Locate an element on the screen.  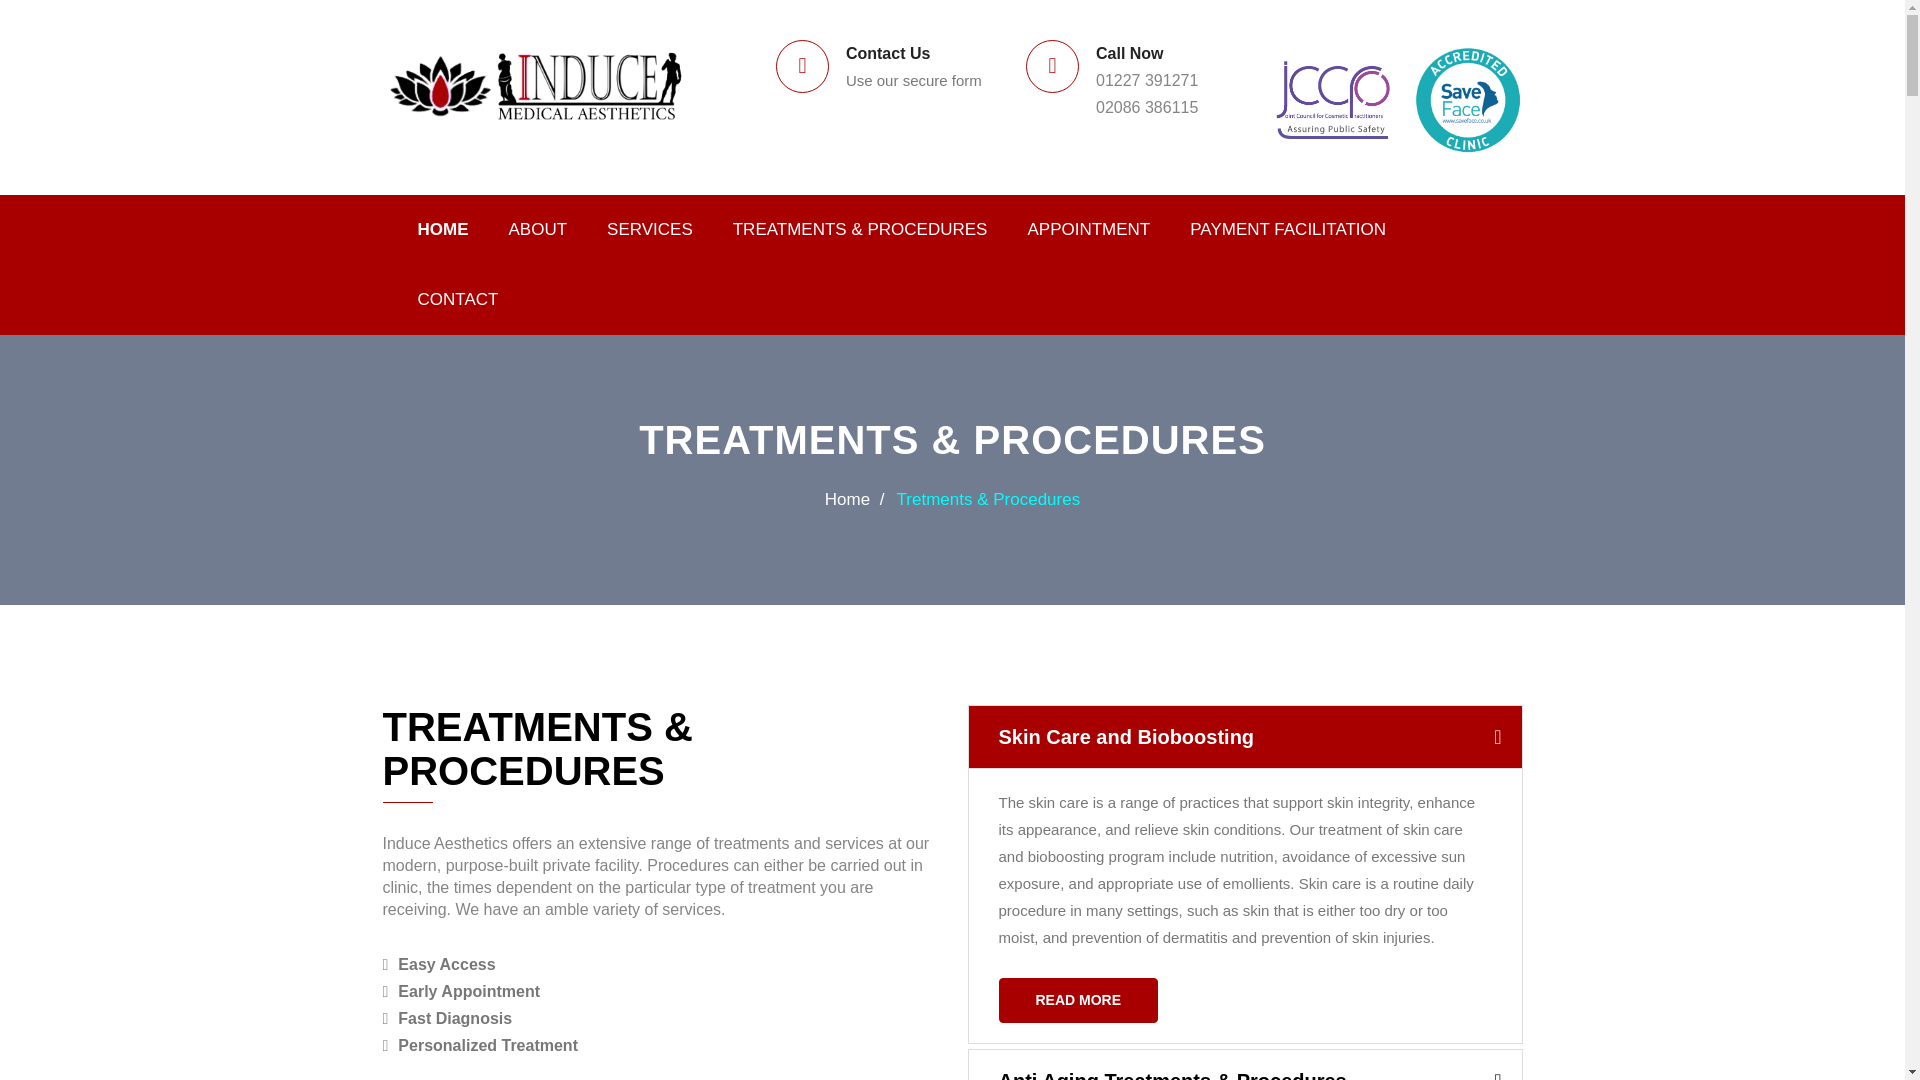
APPOINTMENT is located at coordinates (1088, 230).